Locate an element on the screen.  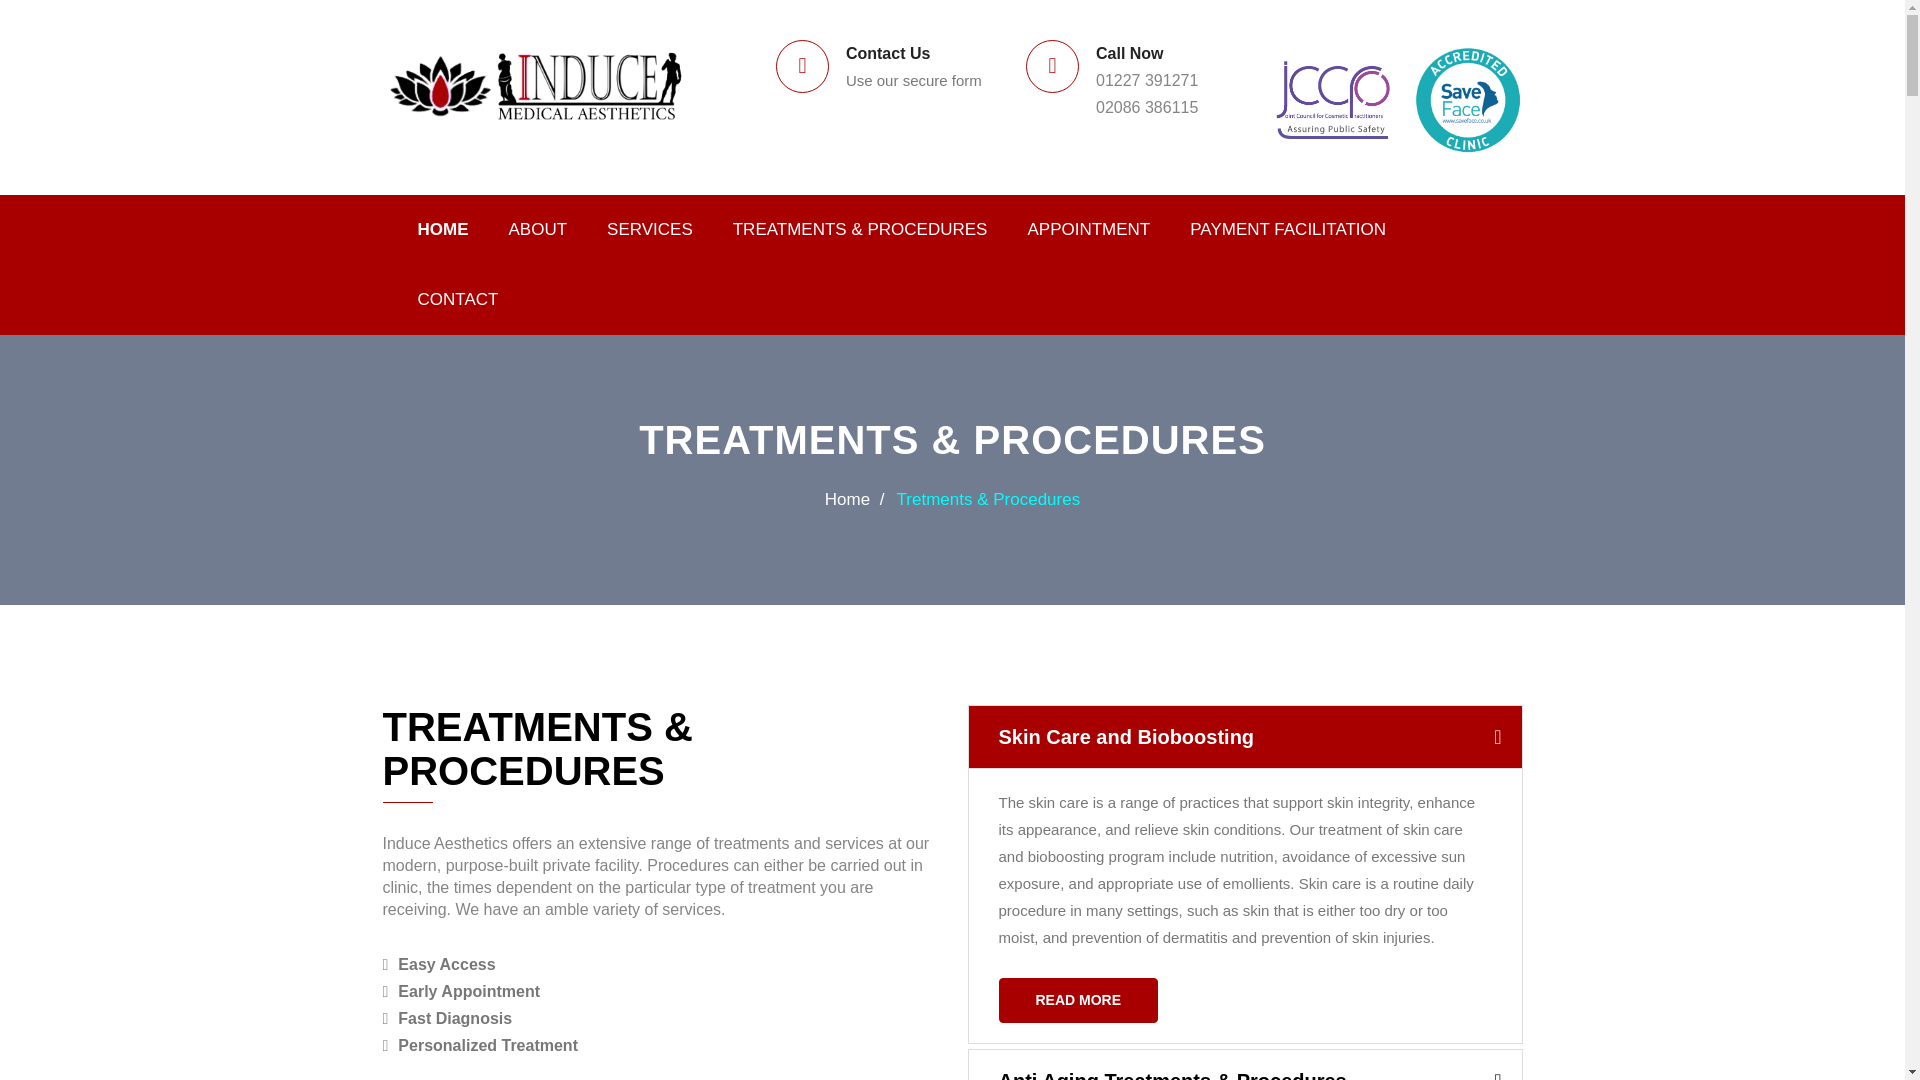
APPOINTMENT is located at coordinates (1088, 230).